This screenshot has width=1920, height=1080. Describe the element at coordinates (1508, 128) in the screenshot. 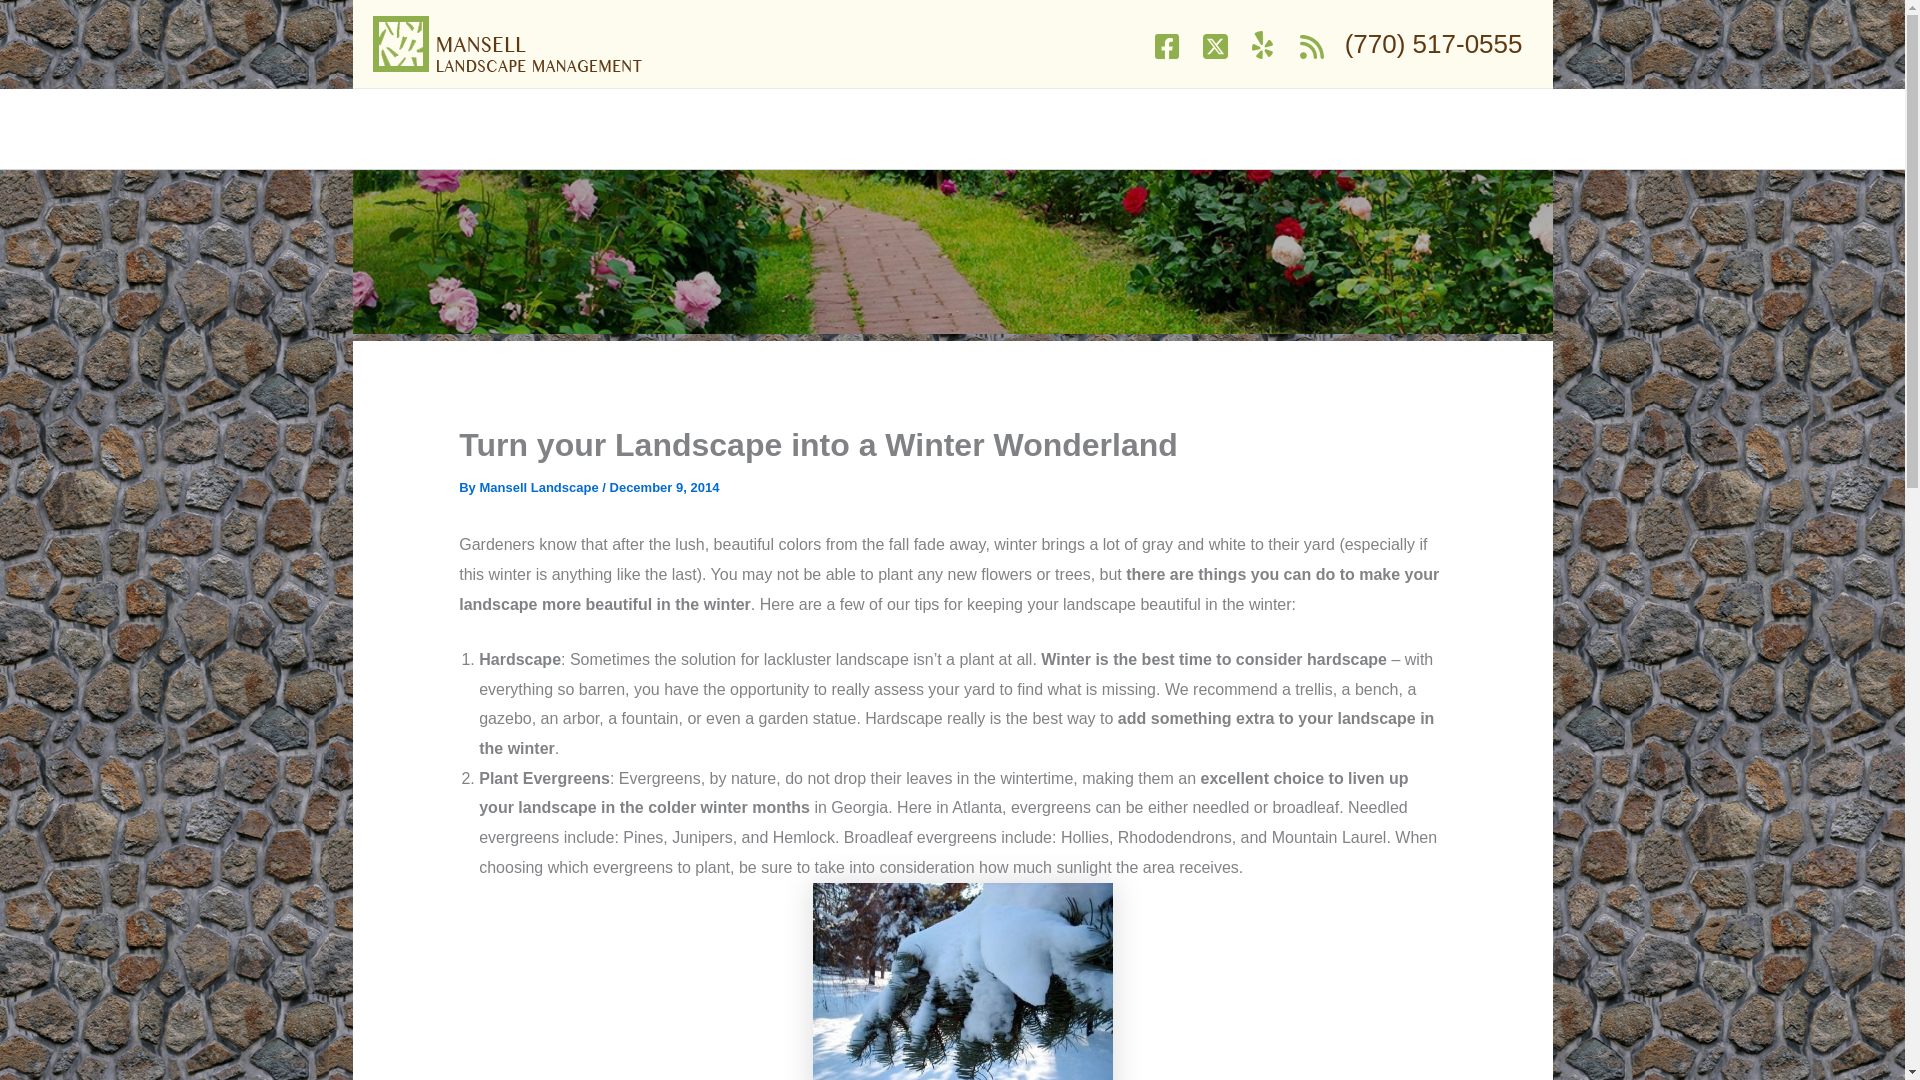

I see `Contact` at that location.